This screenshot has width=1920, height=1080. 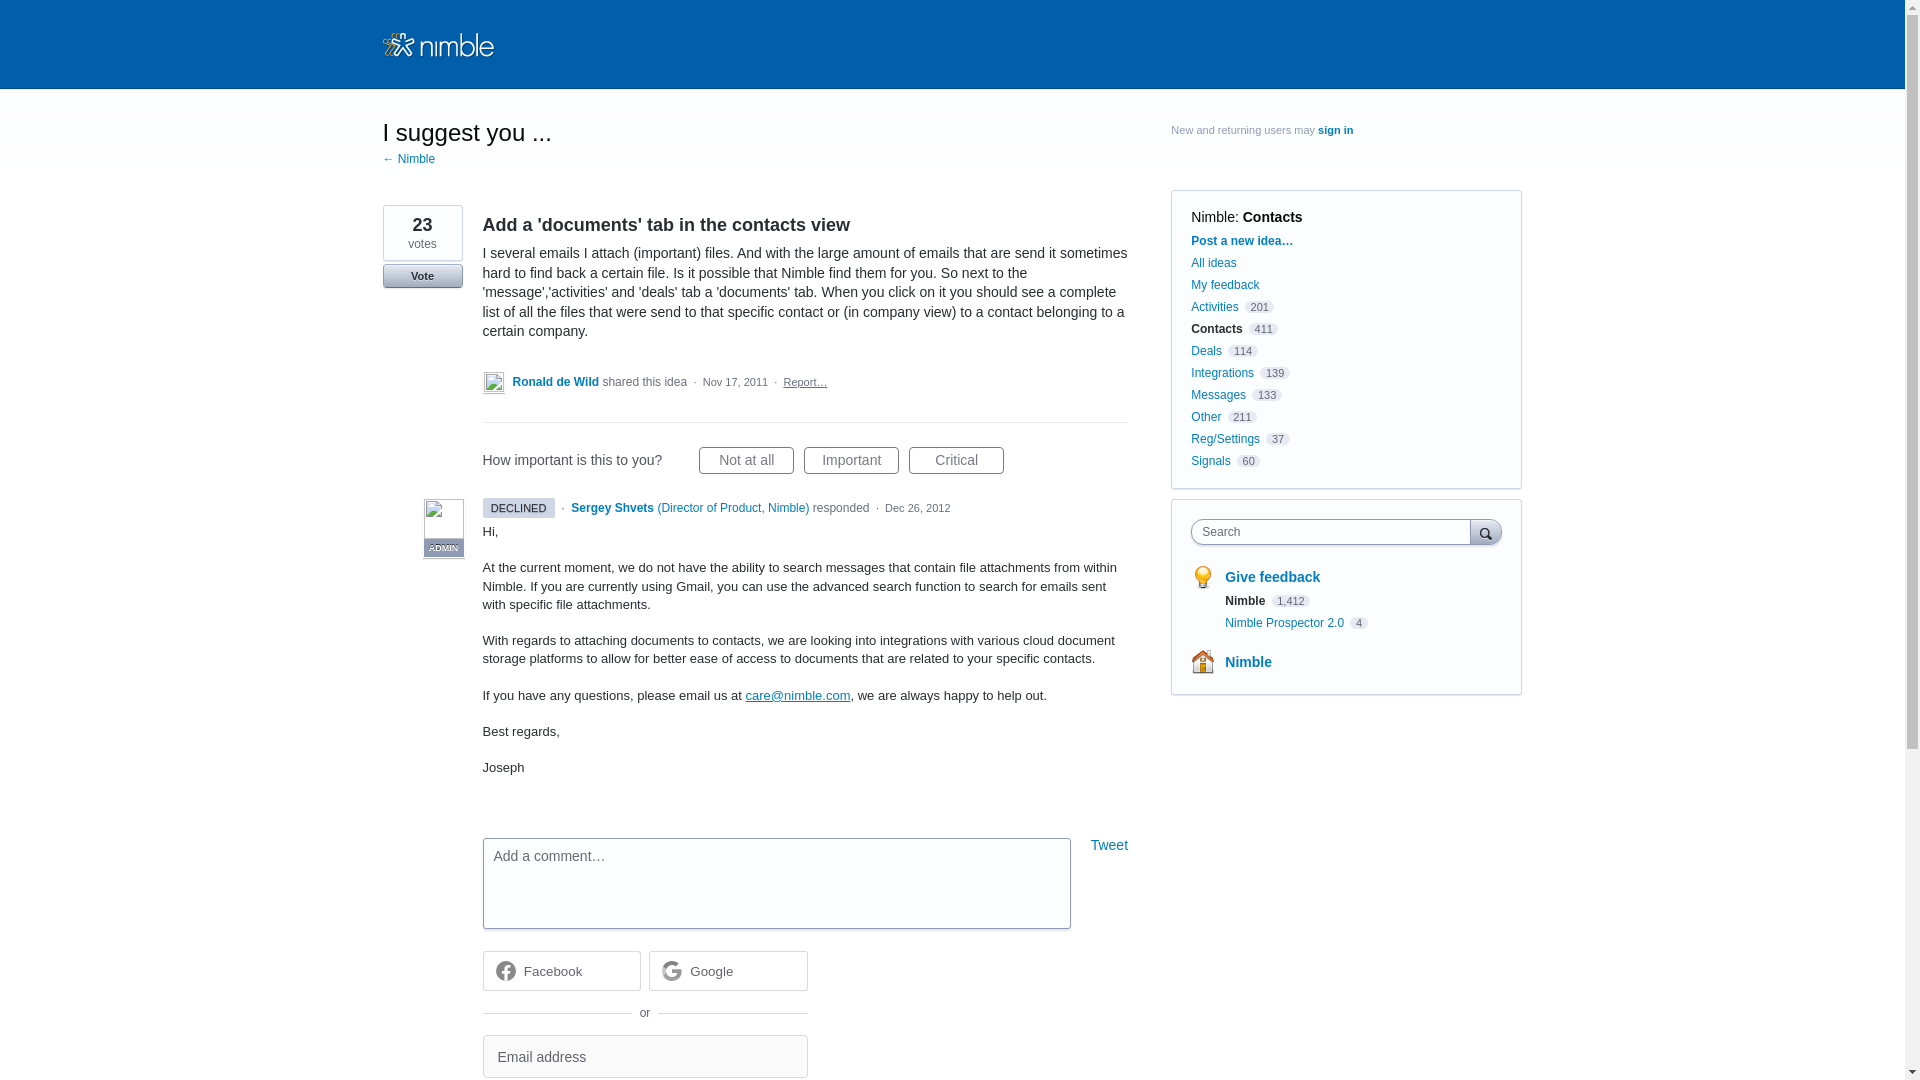 What do you see at coordinates (1109, 845) in the screenshot?
I see `Tweet` at bounding box center [1109, 845].